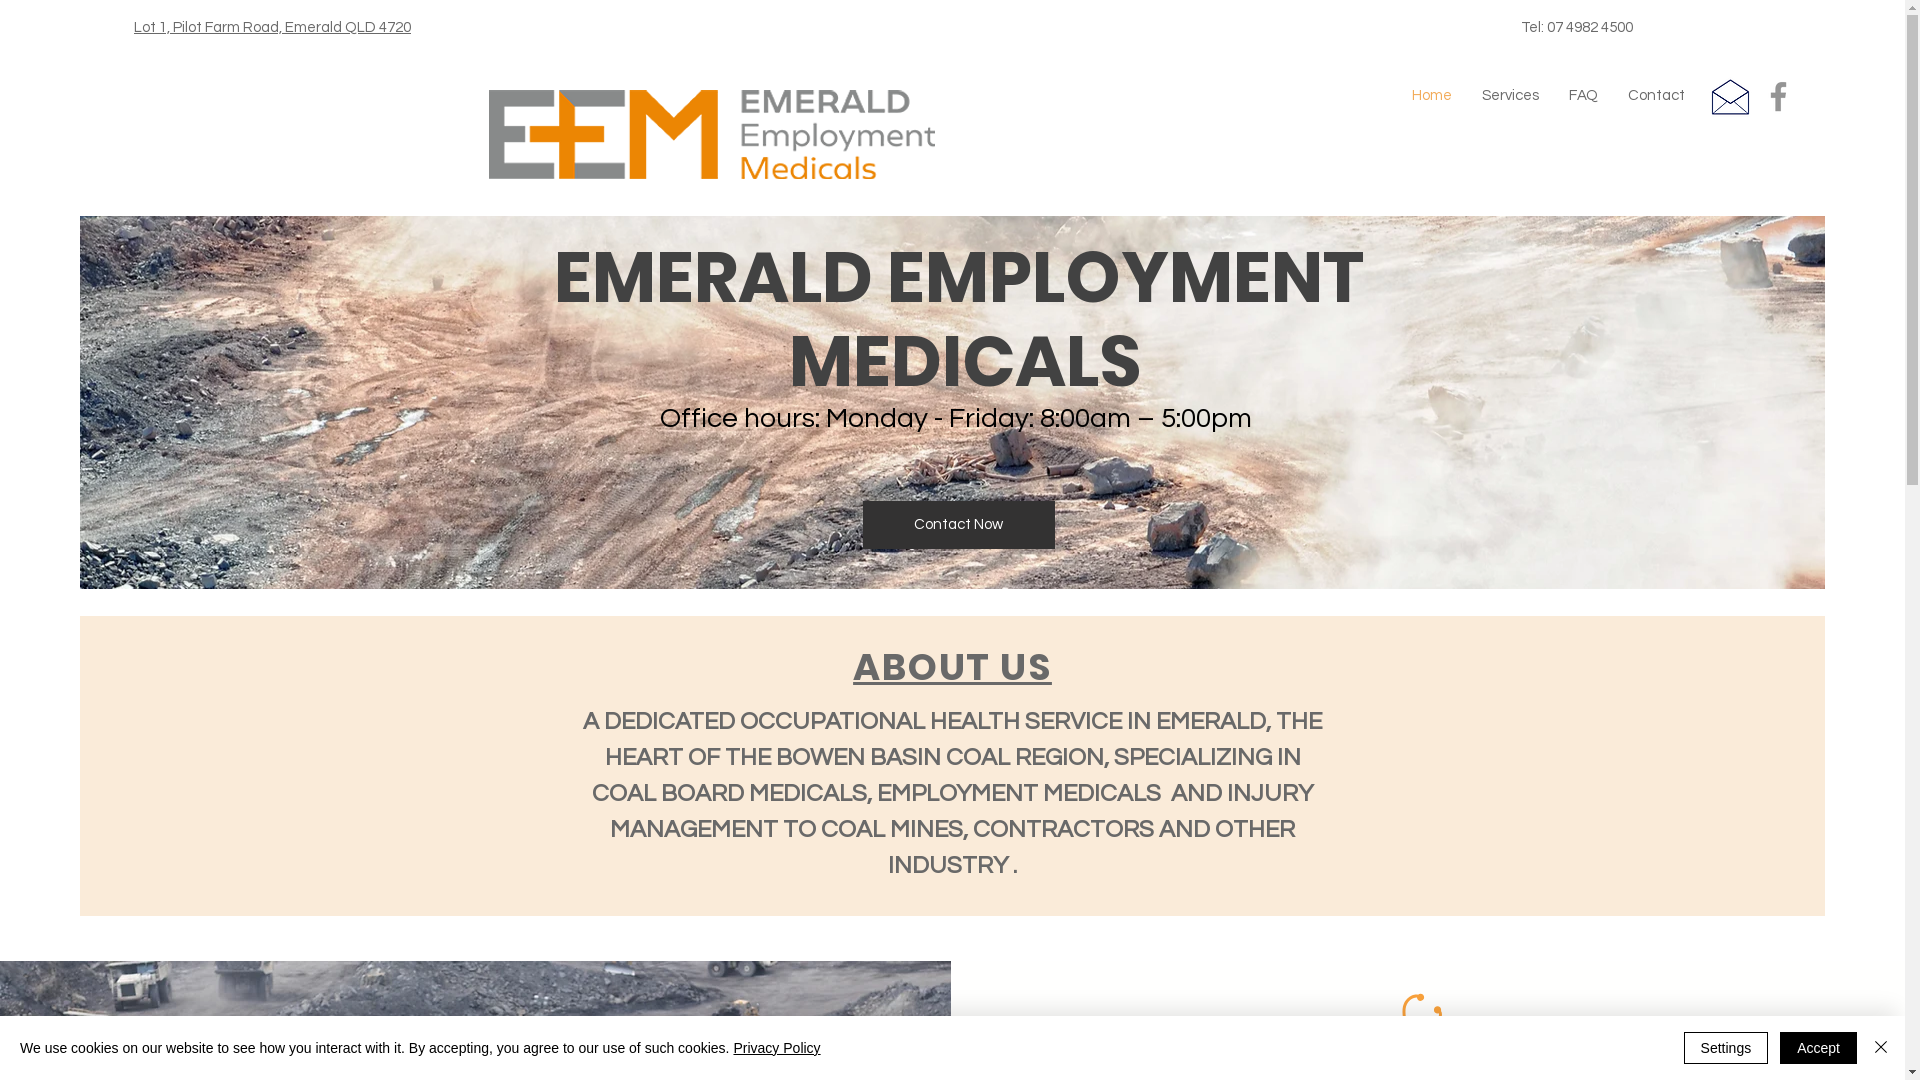 Image resolution: width=1920 pixels, height=1080 pixels. I want to click on Services, so click(1510, 96).